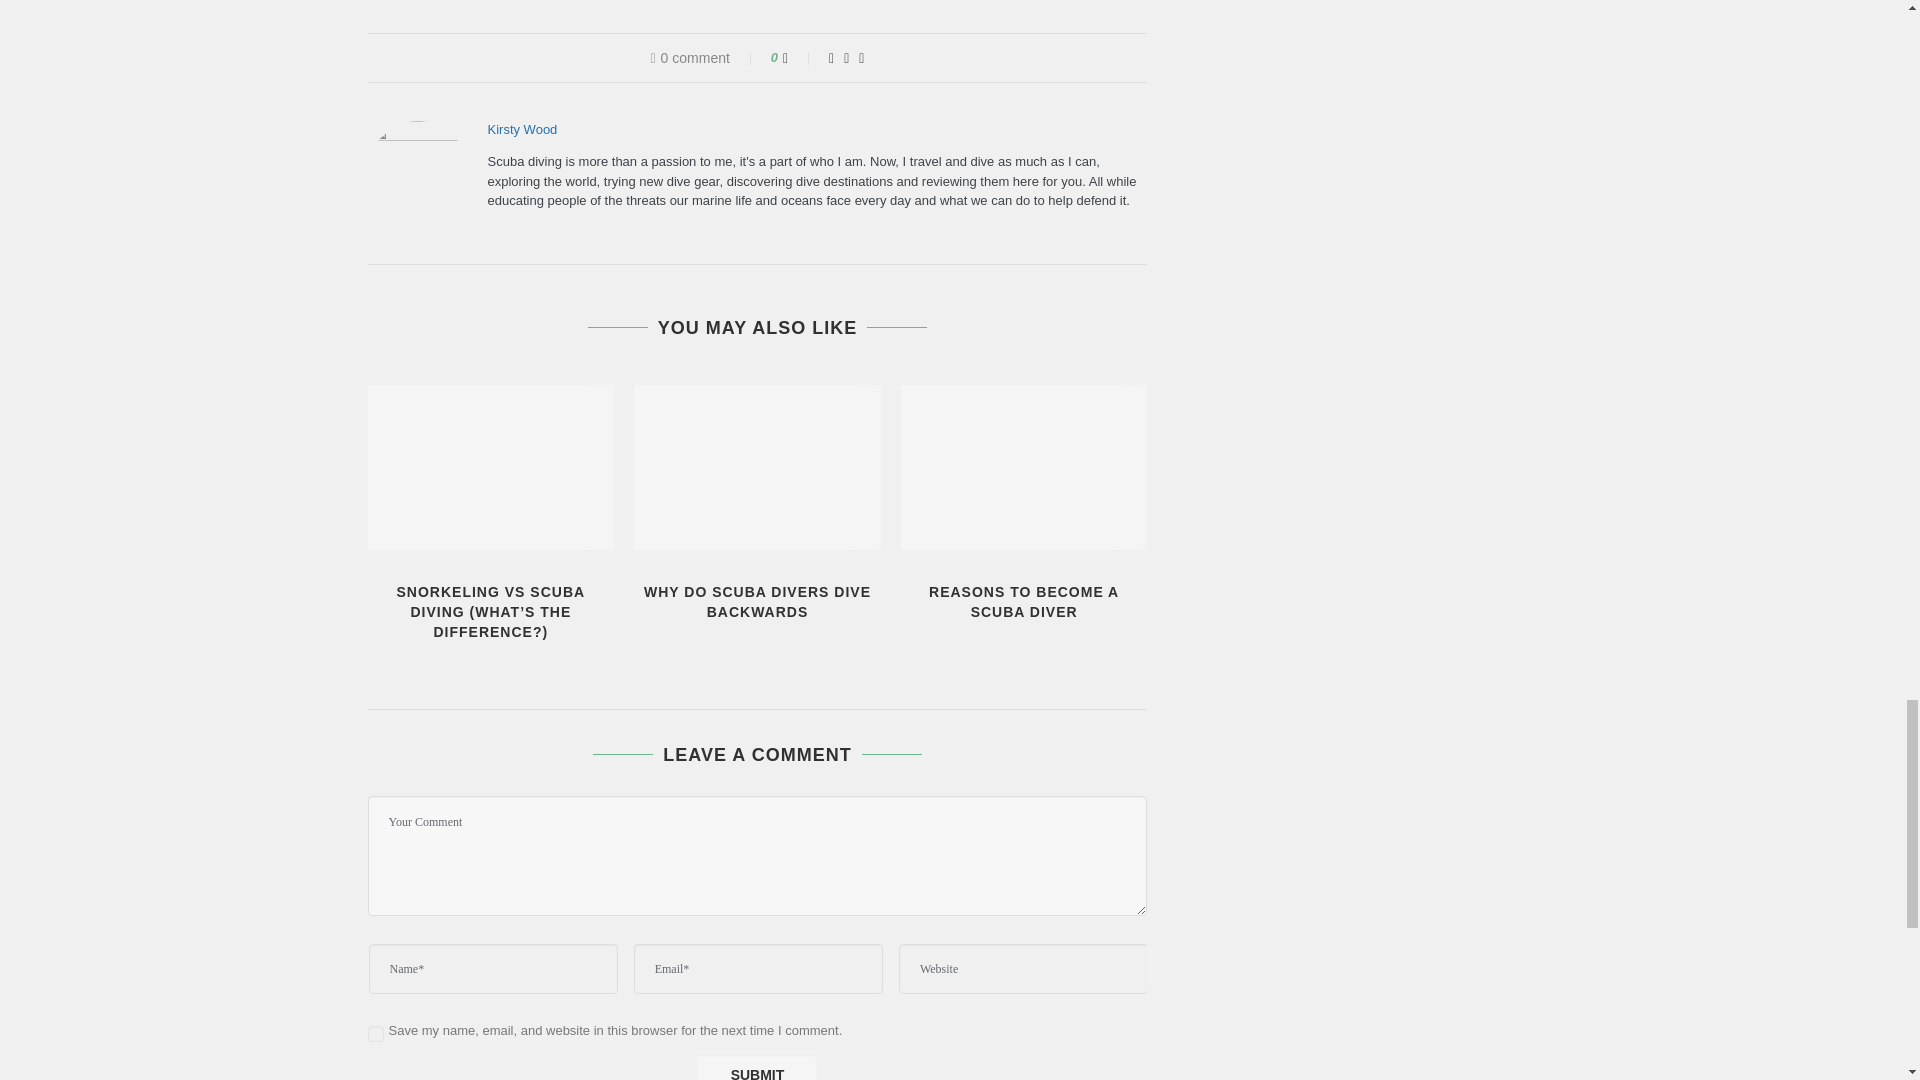 This screenshot has width=1920, height=1080. I want to click on Like, so click(798, 57).